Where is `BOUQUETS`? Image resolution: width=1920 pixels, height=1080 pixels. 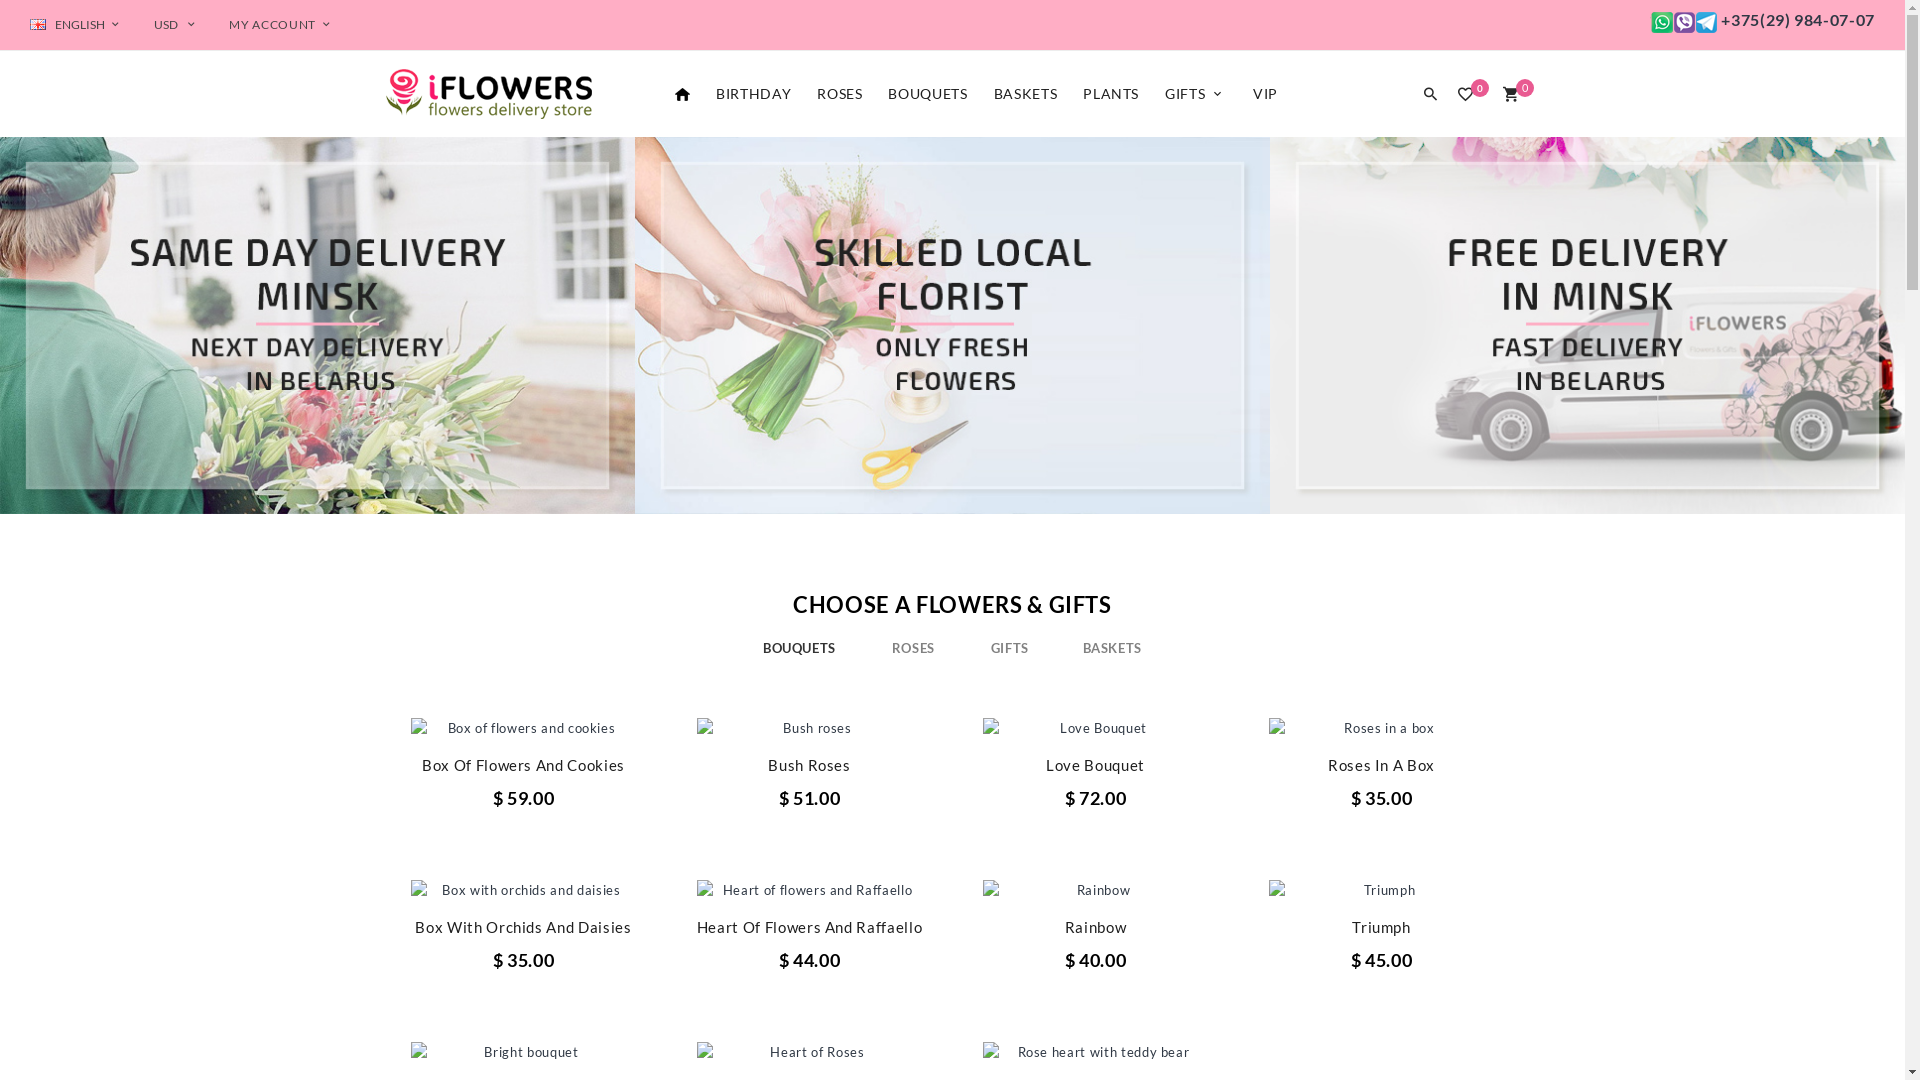 BOUQUETS is located at coordinates (800, 648).